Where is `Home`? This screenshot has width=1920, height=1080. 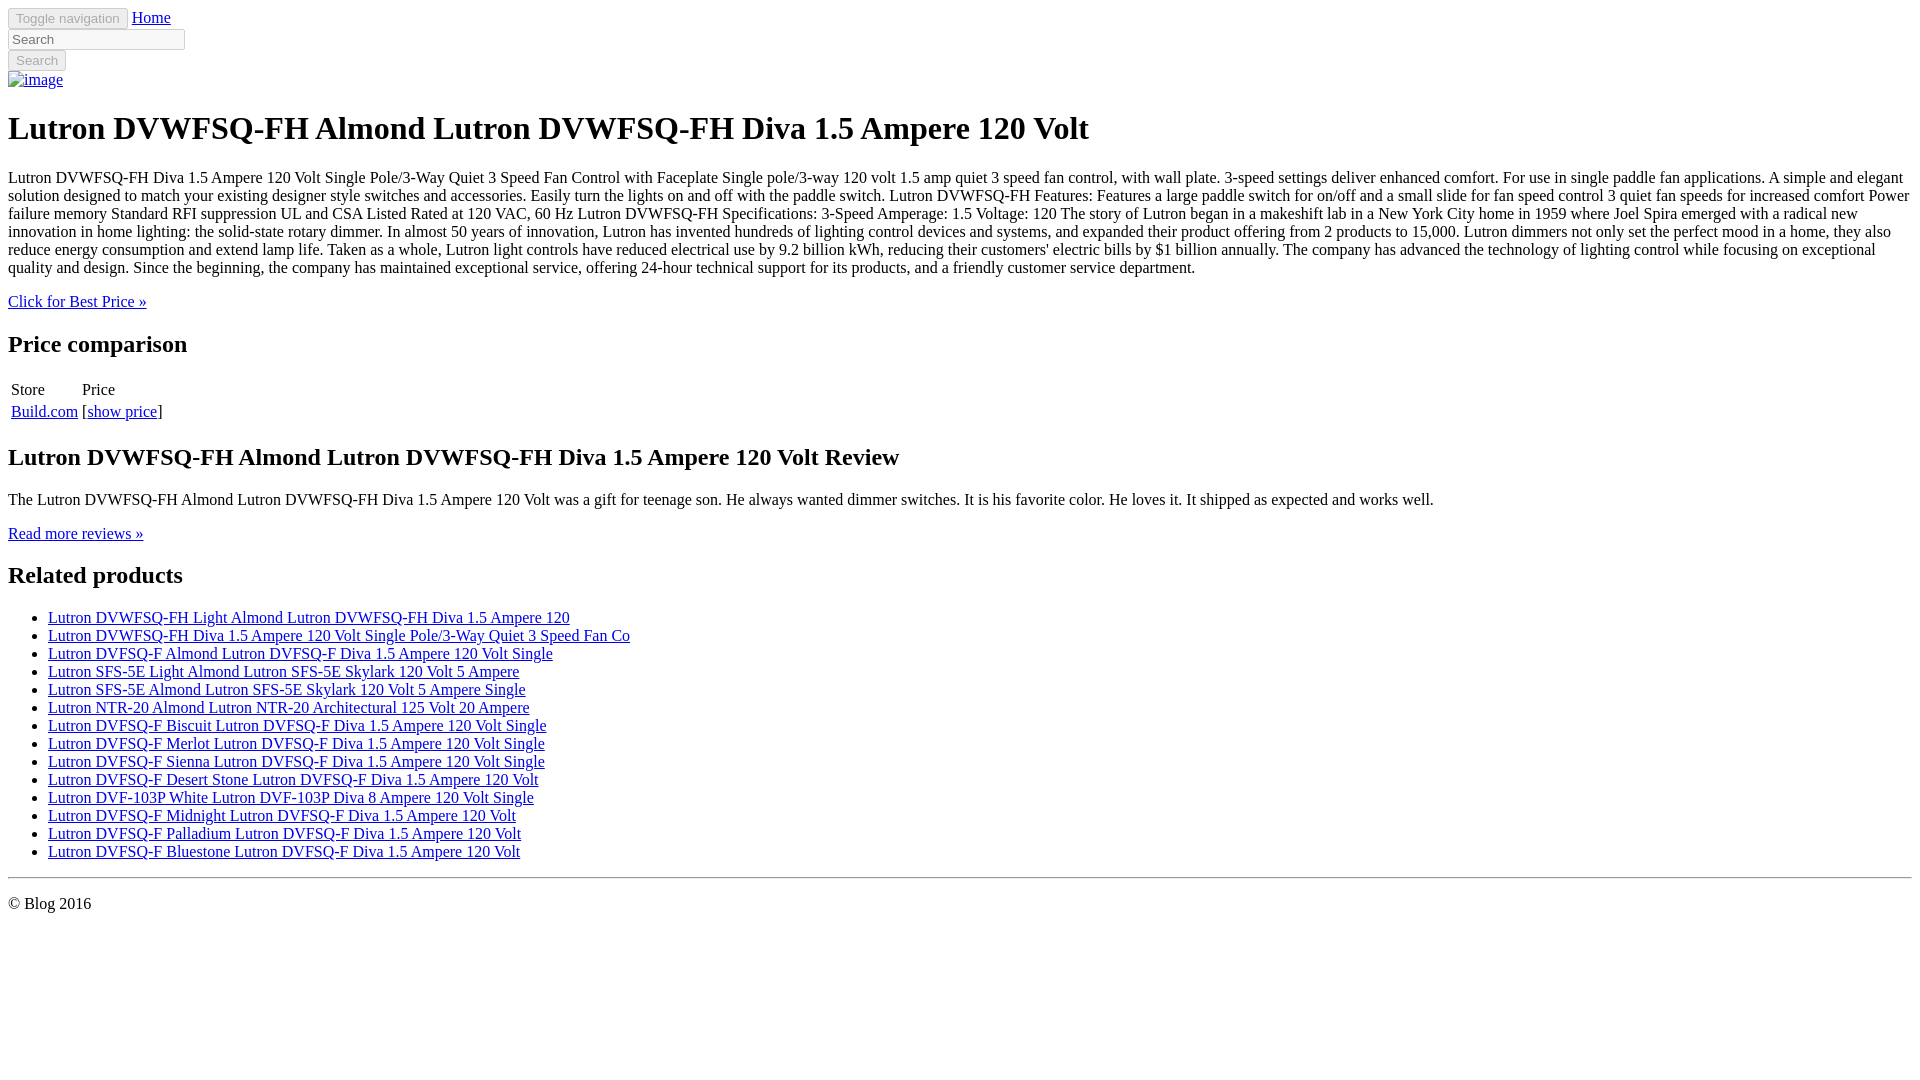 Home is located at coordinates (151, 16).